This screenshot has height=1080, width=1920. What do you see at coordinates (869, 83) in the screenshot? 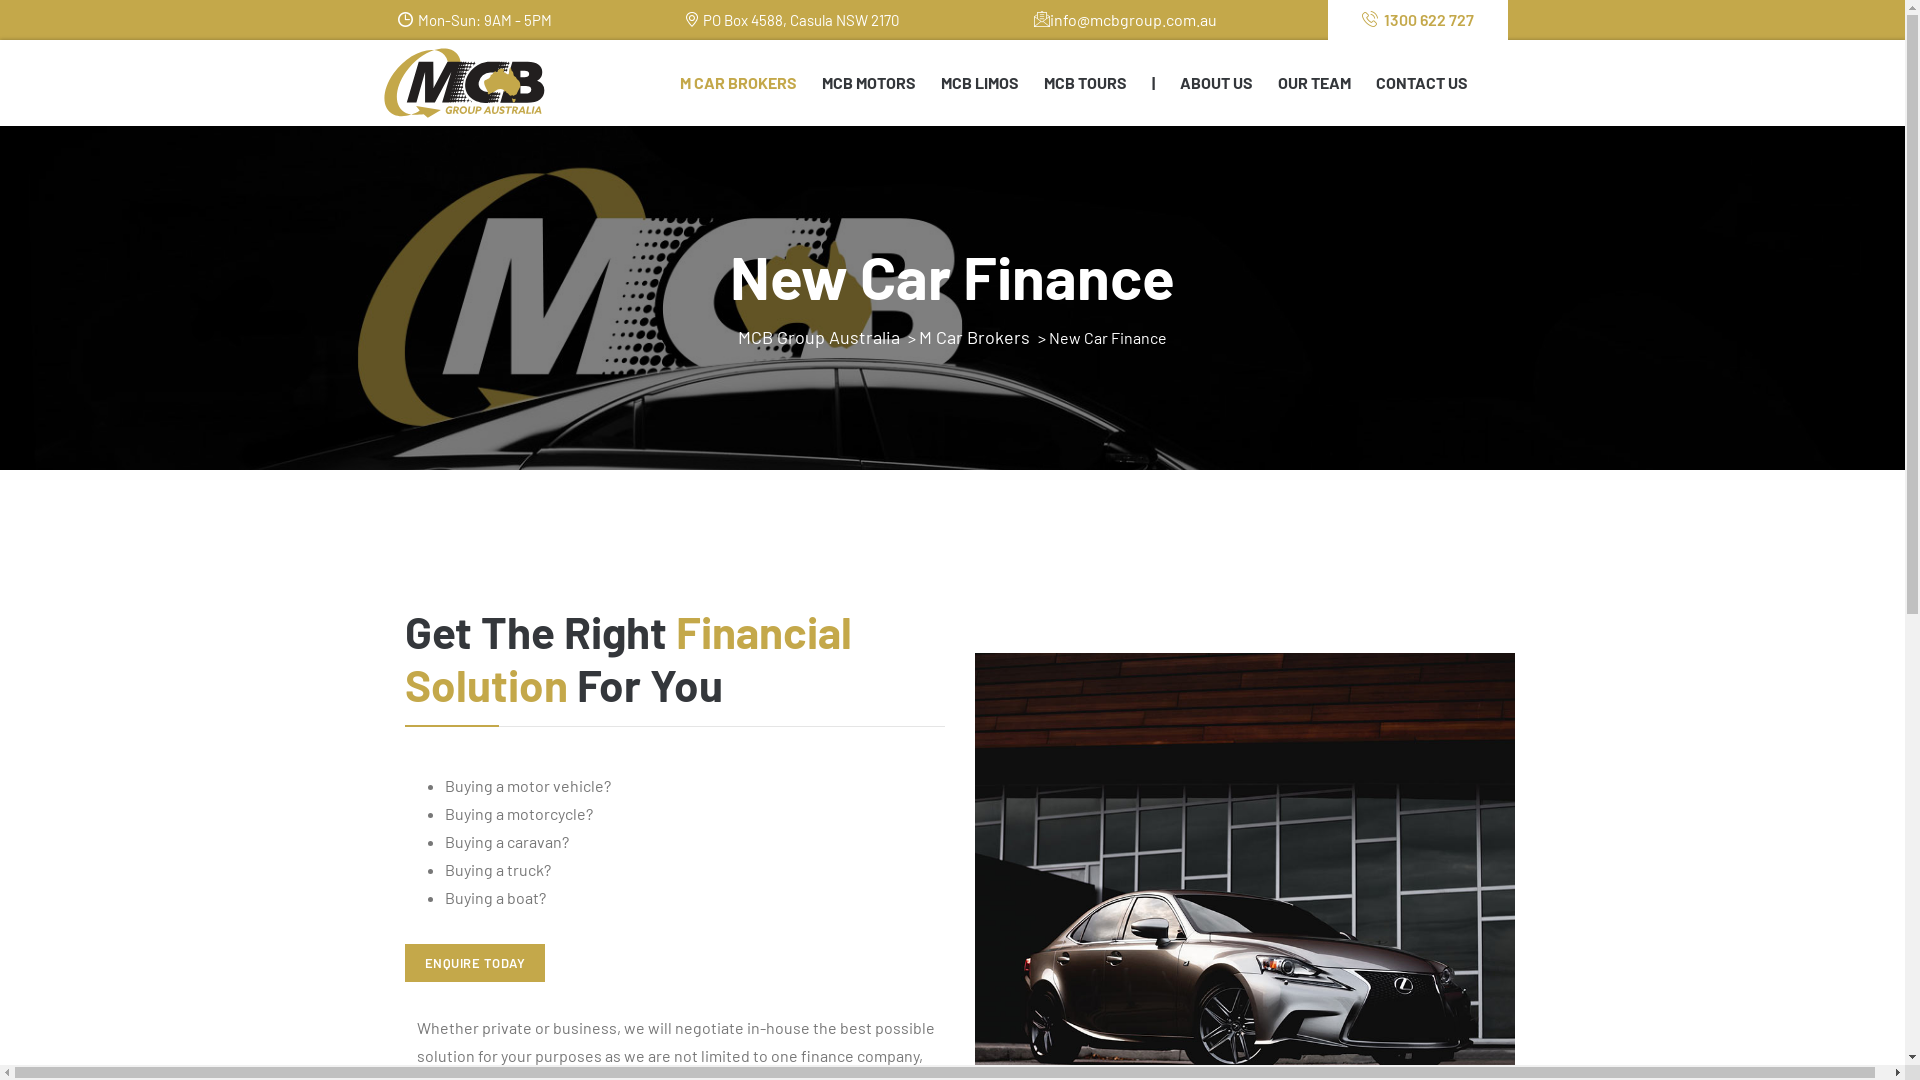
I see `MCB MOTORS` at bounding box center [869, 83].